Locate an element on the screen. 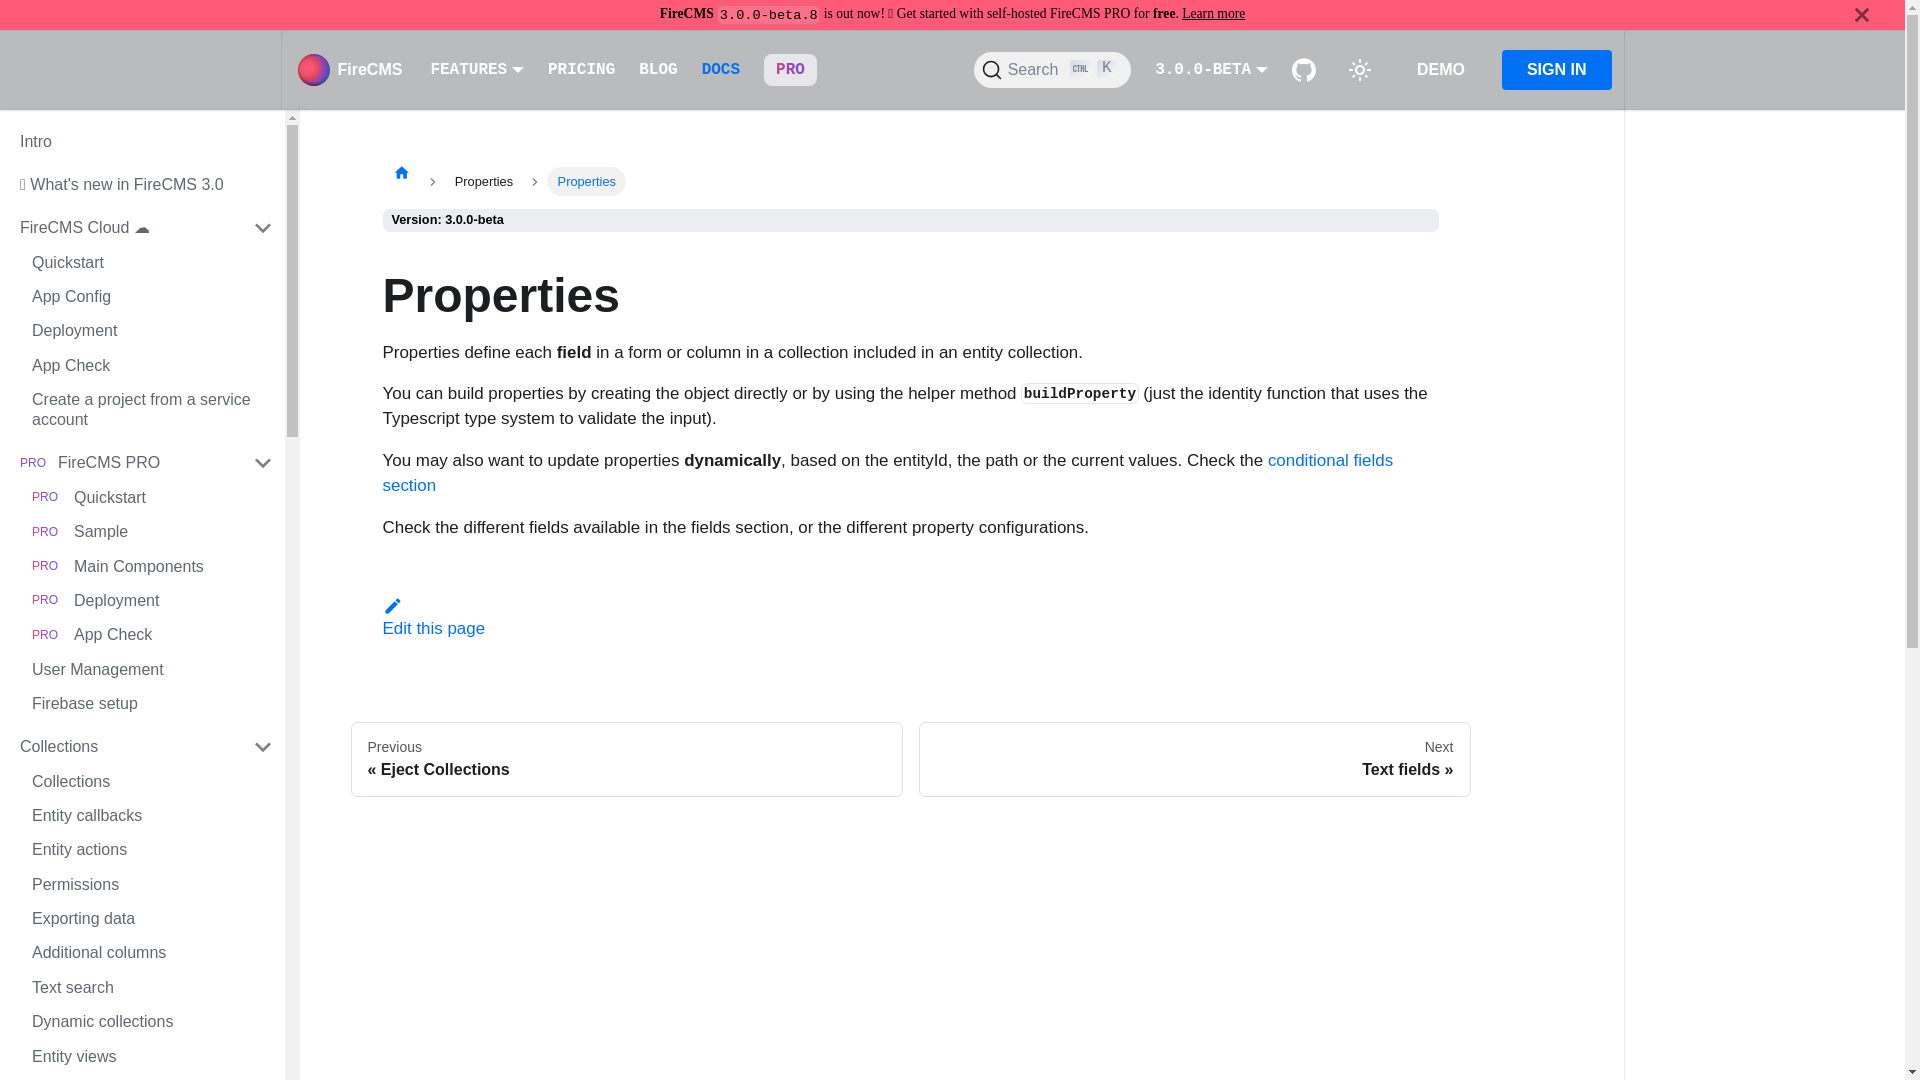 The height and width of the screenshot is (1080, 1920). Create a project from a service account is located at coordinates (152, 410).